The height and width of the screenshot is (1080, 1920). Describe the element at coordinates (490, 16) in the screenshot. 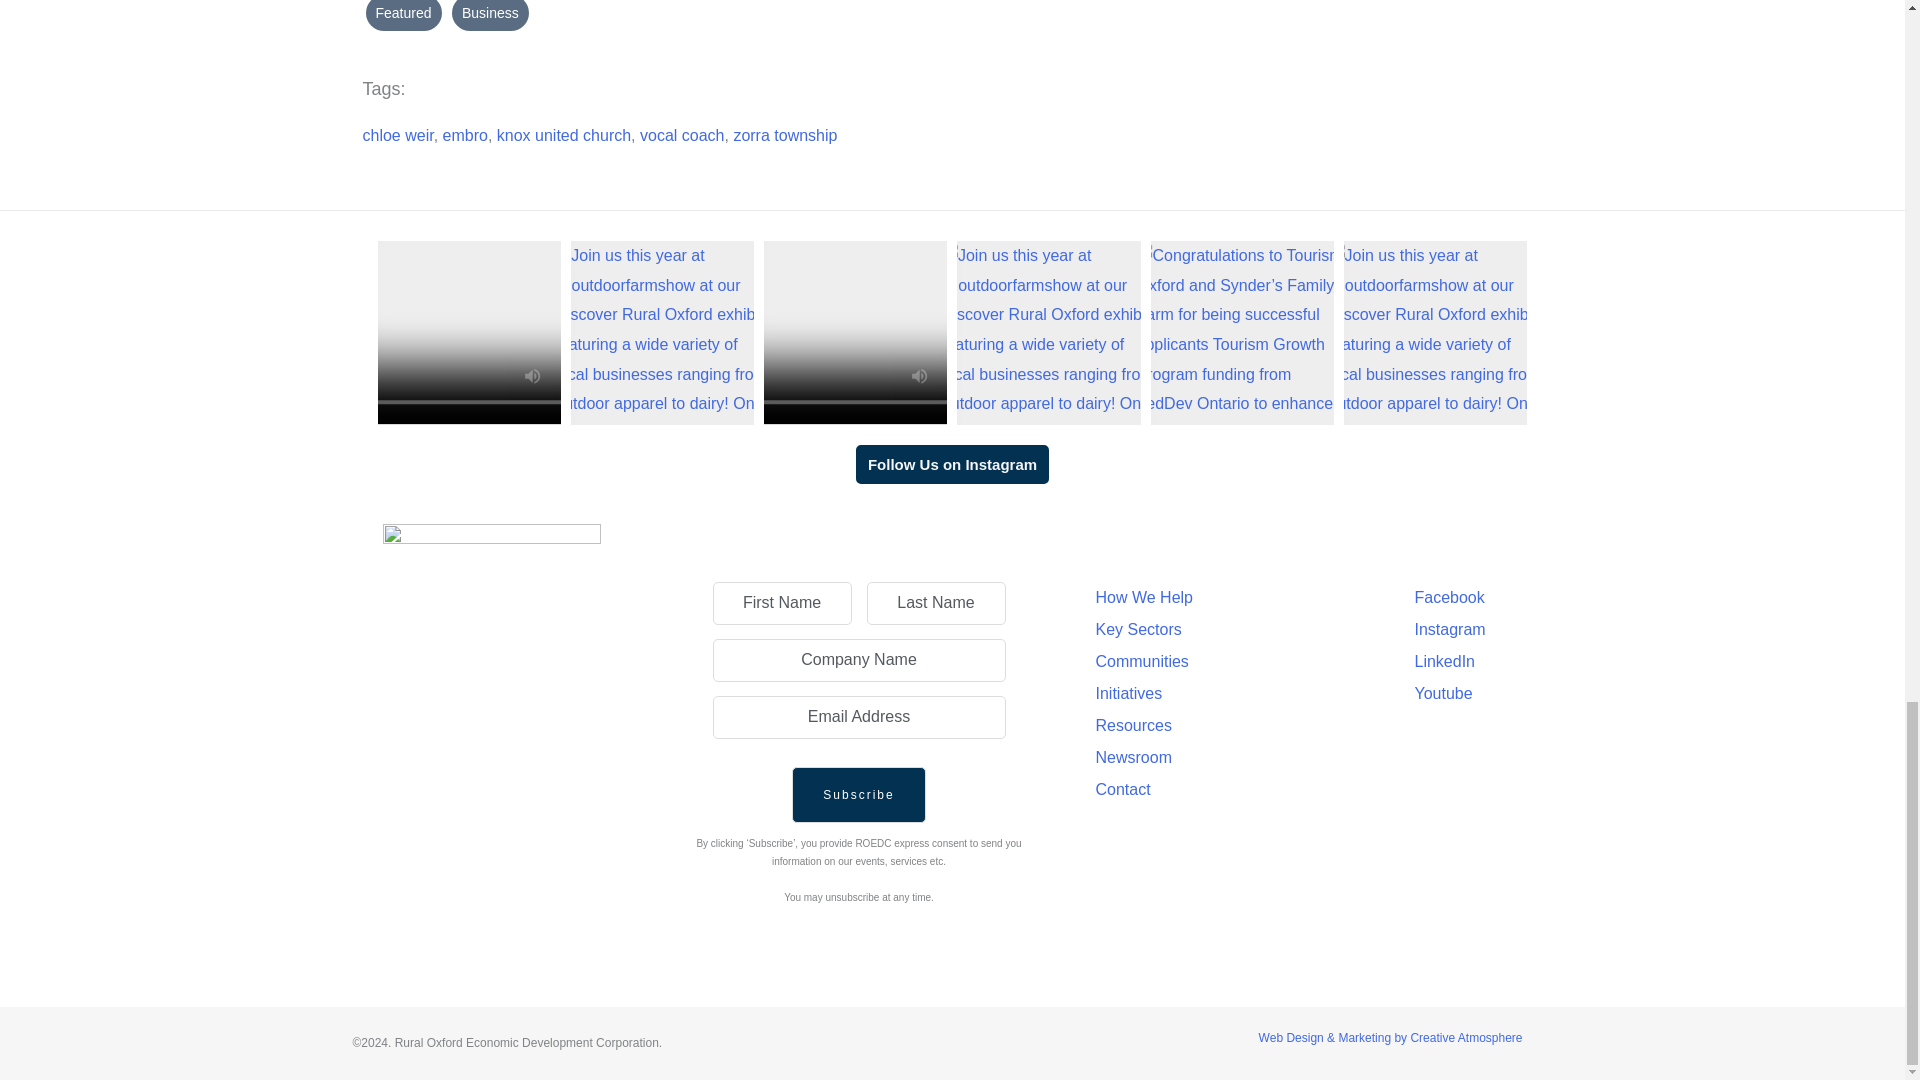

I see `Business` at that location.